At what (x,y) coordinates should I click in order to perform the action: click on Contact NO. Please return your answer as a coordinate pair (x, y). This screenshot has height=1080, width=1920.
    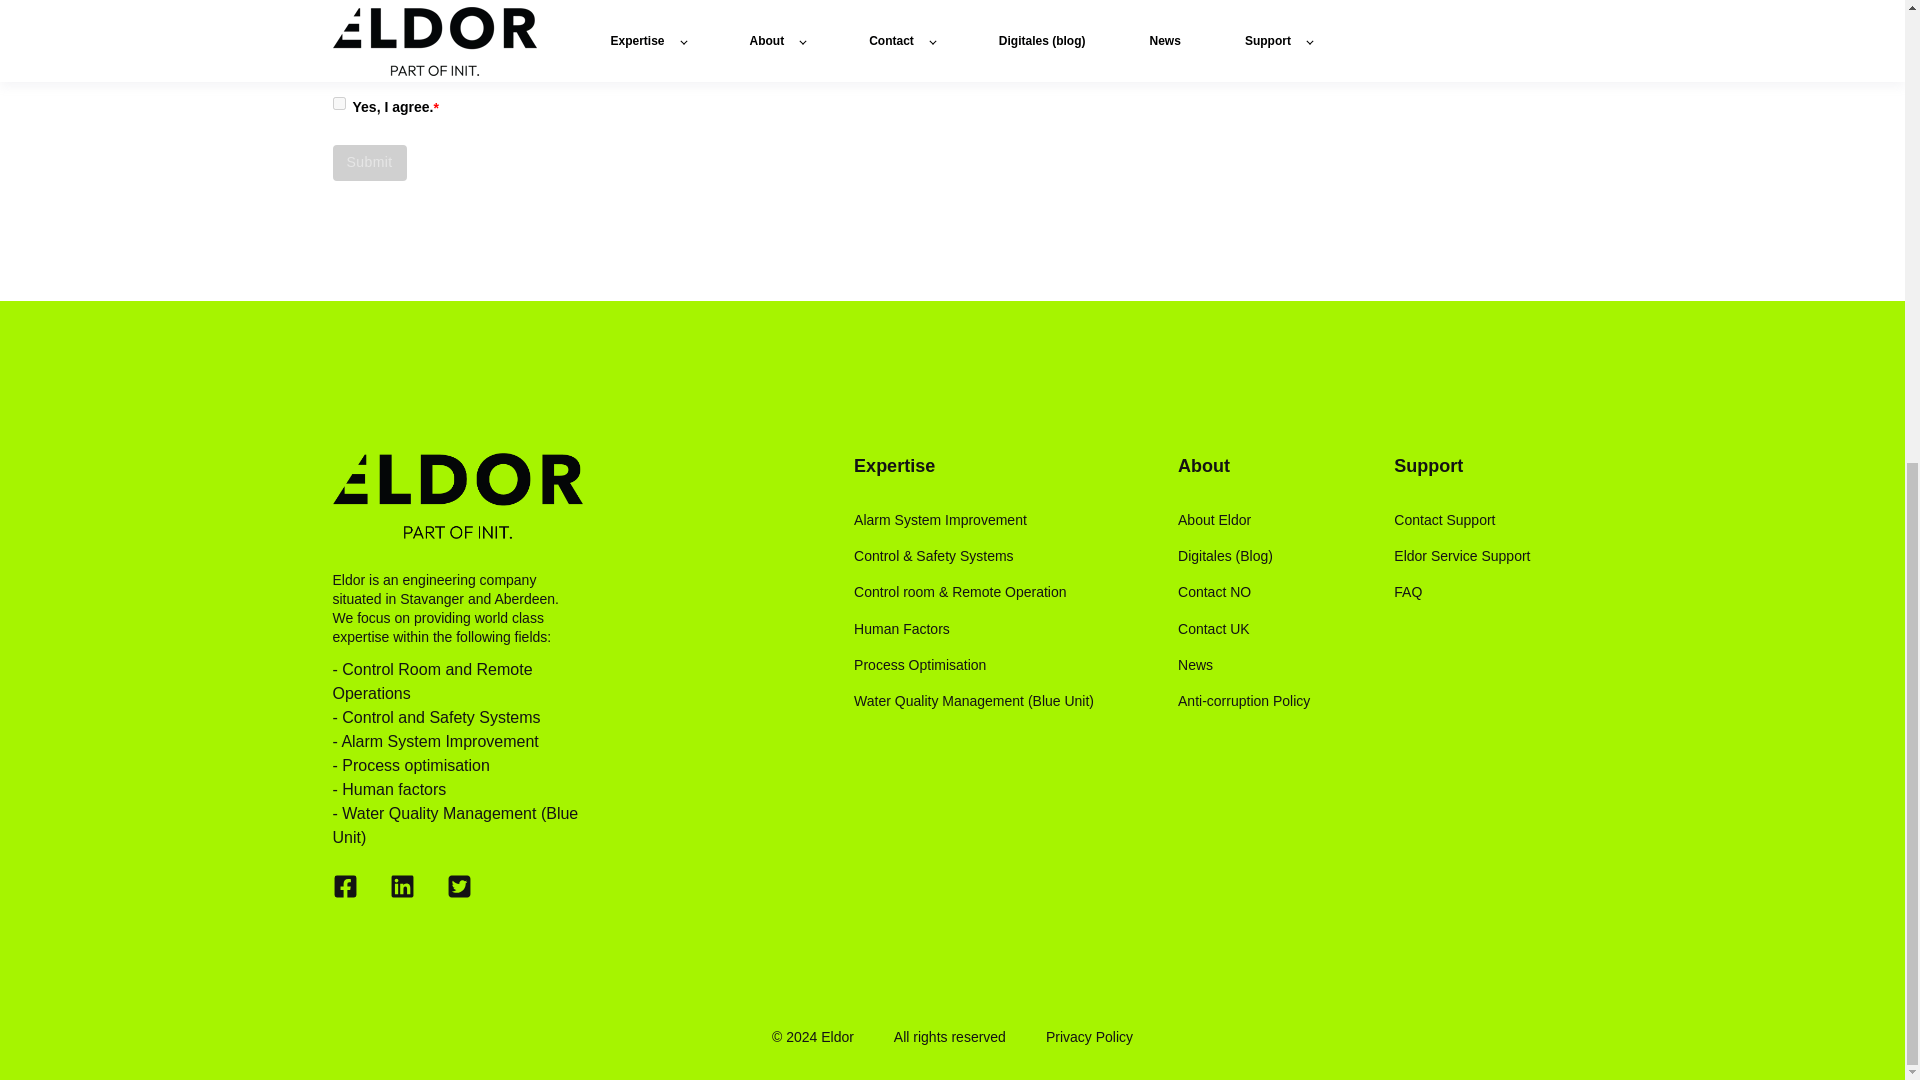
    Looking at the image, I should click on (1244, 592).